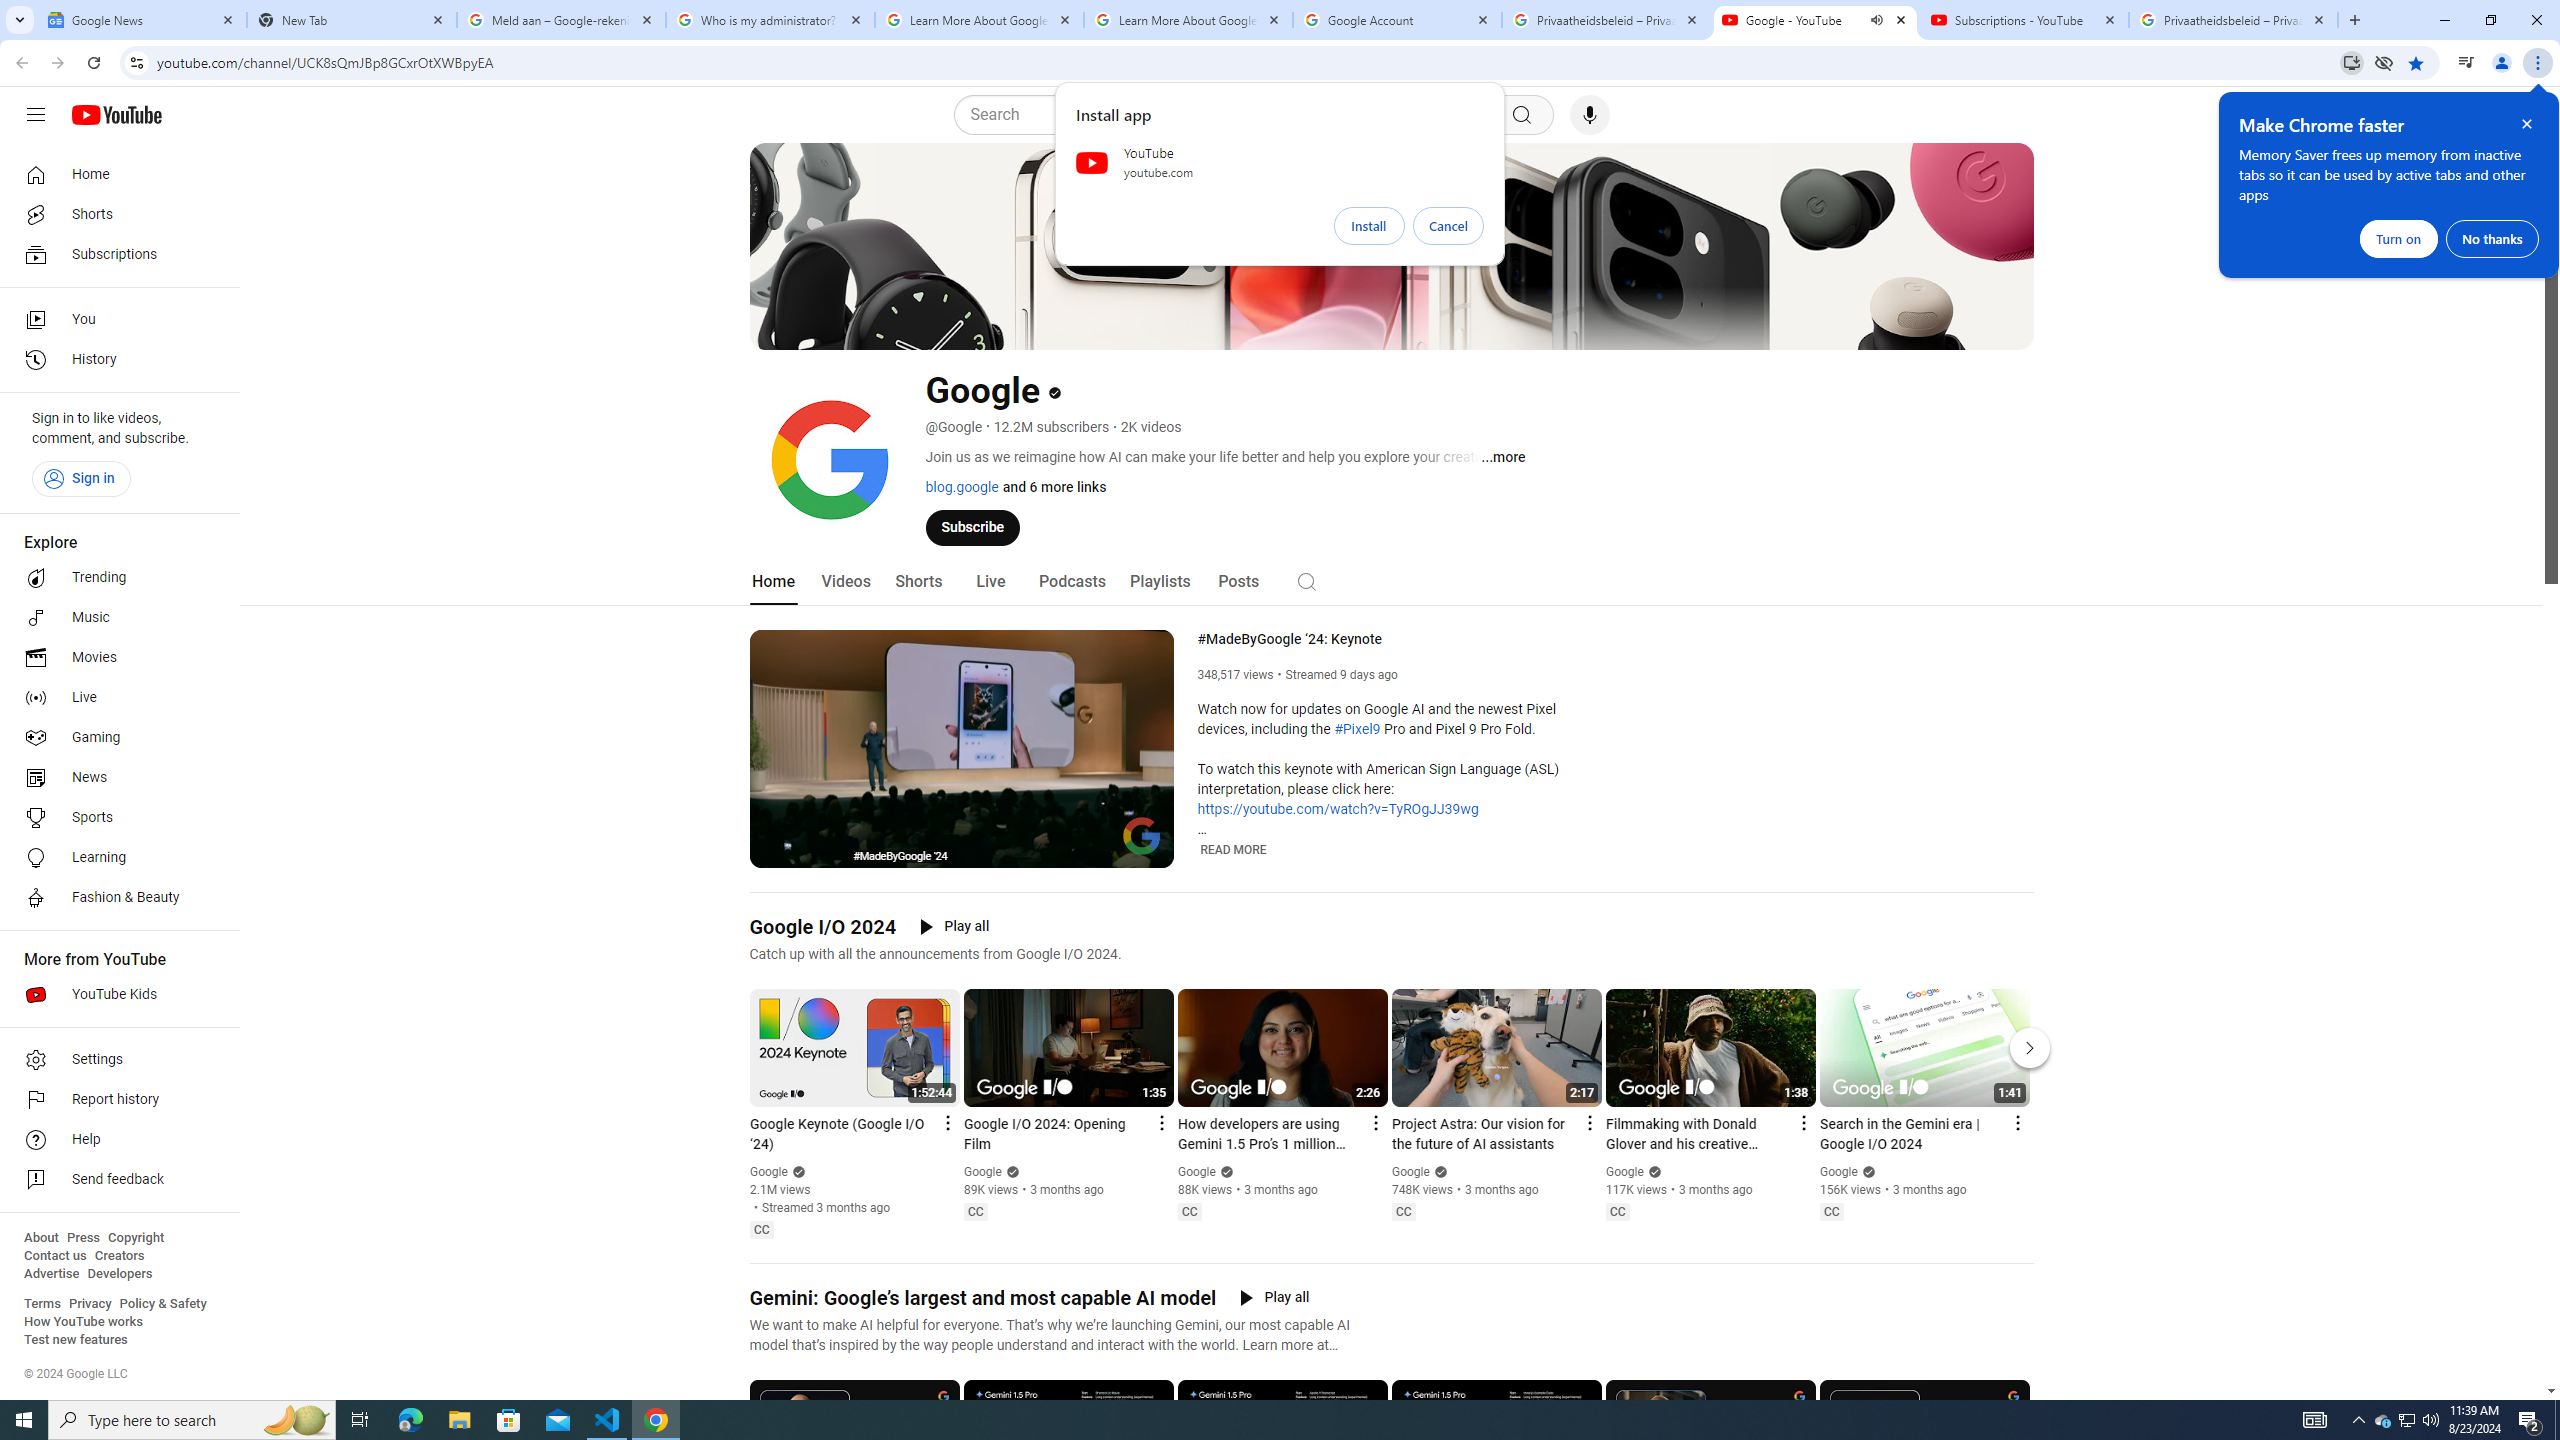 Image resolution: width=2560 pixels, height=1440 pixels. I want to click on Shorts, so click(114, 214).